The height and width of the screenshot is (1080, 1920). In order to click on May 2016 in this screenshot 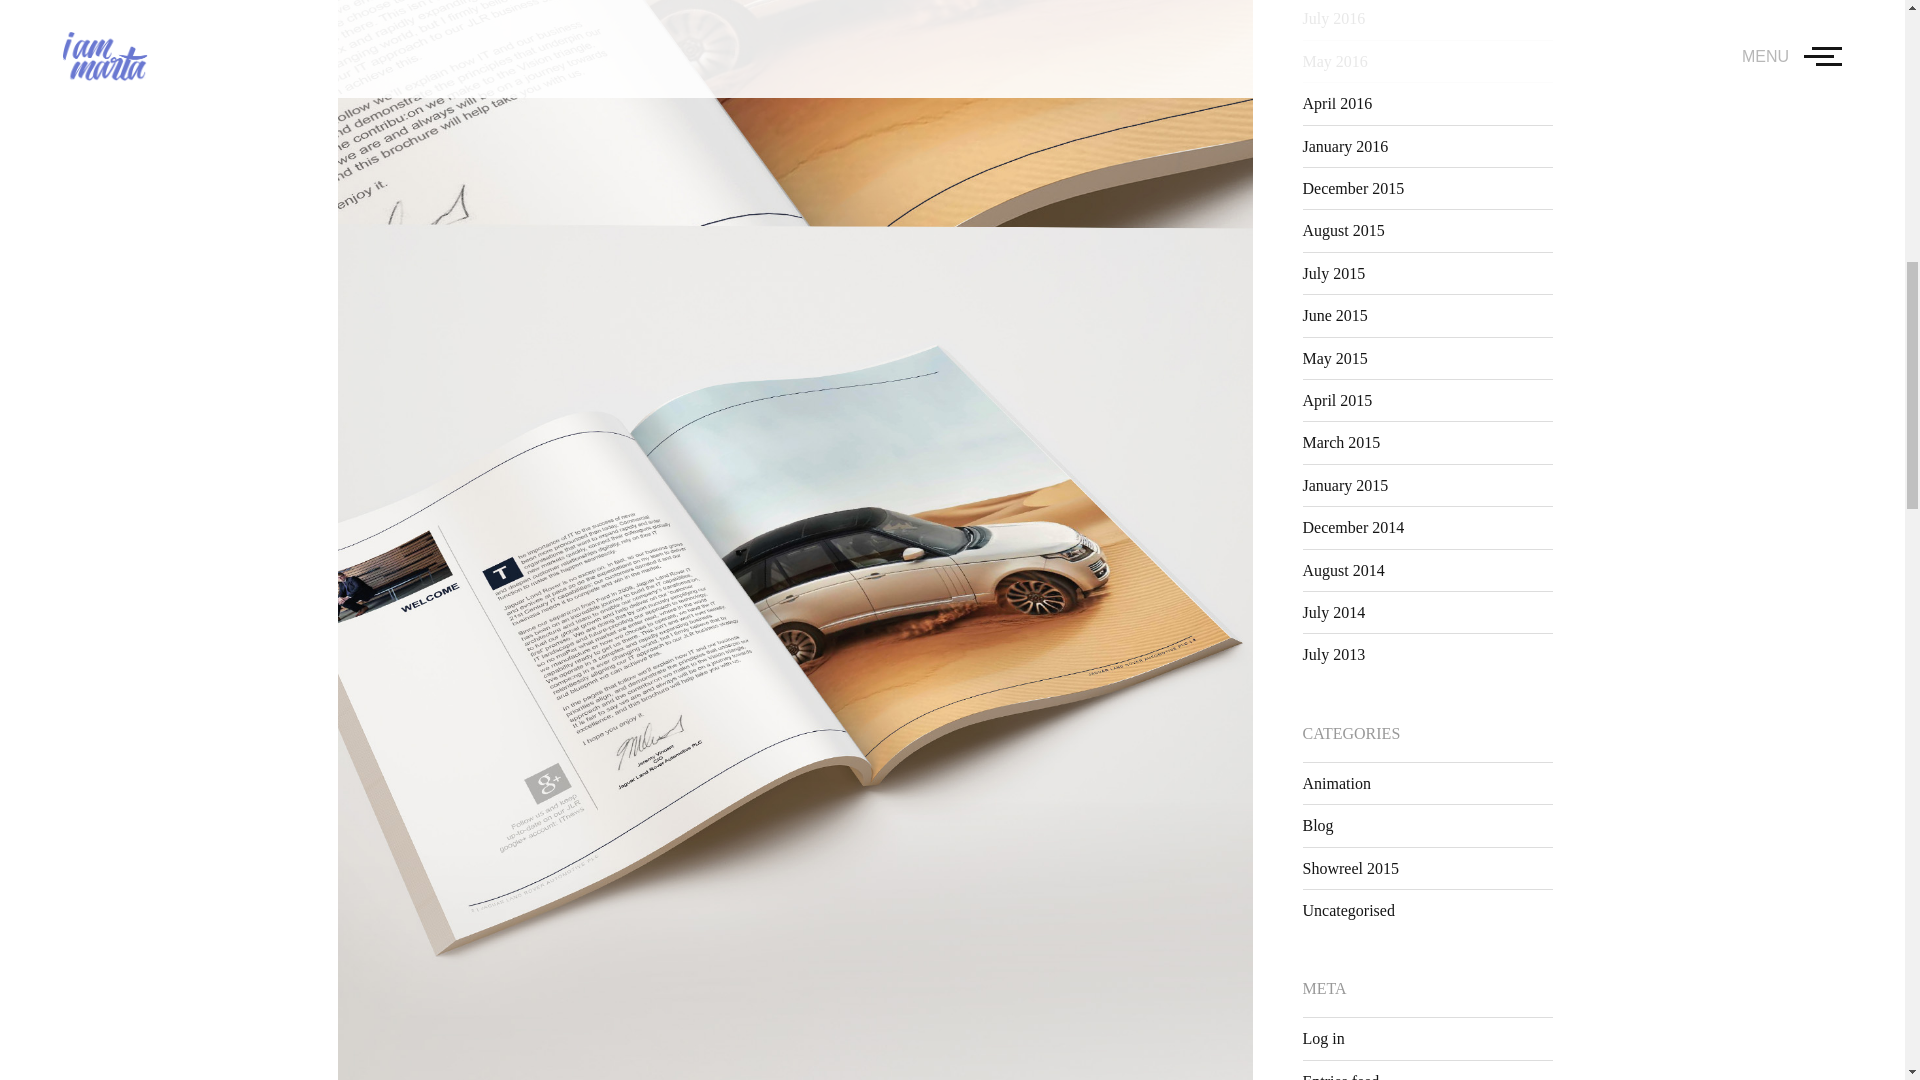, I will do `click(1334, 61)`.